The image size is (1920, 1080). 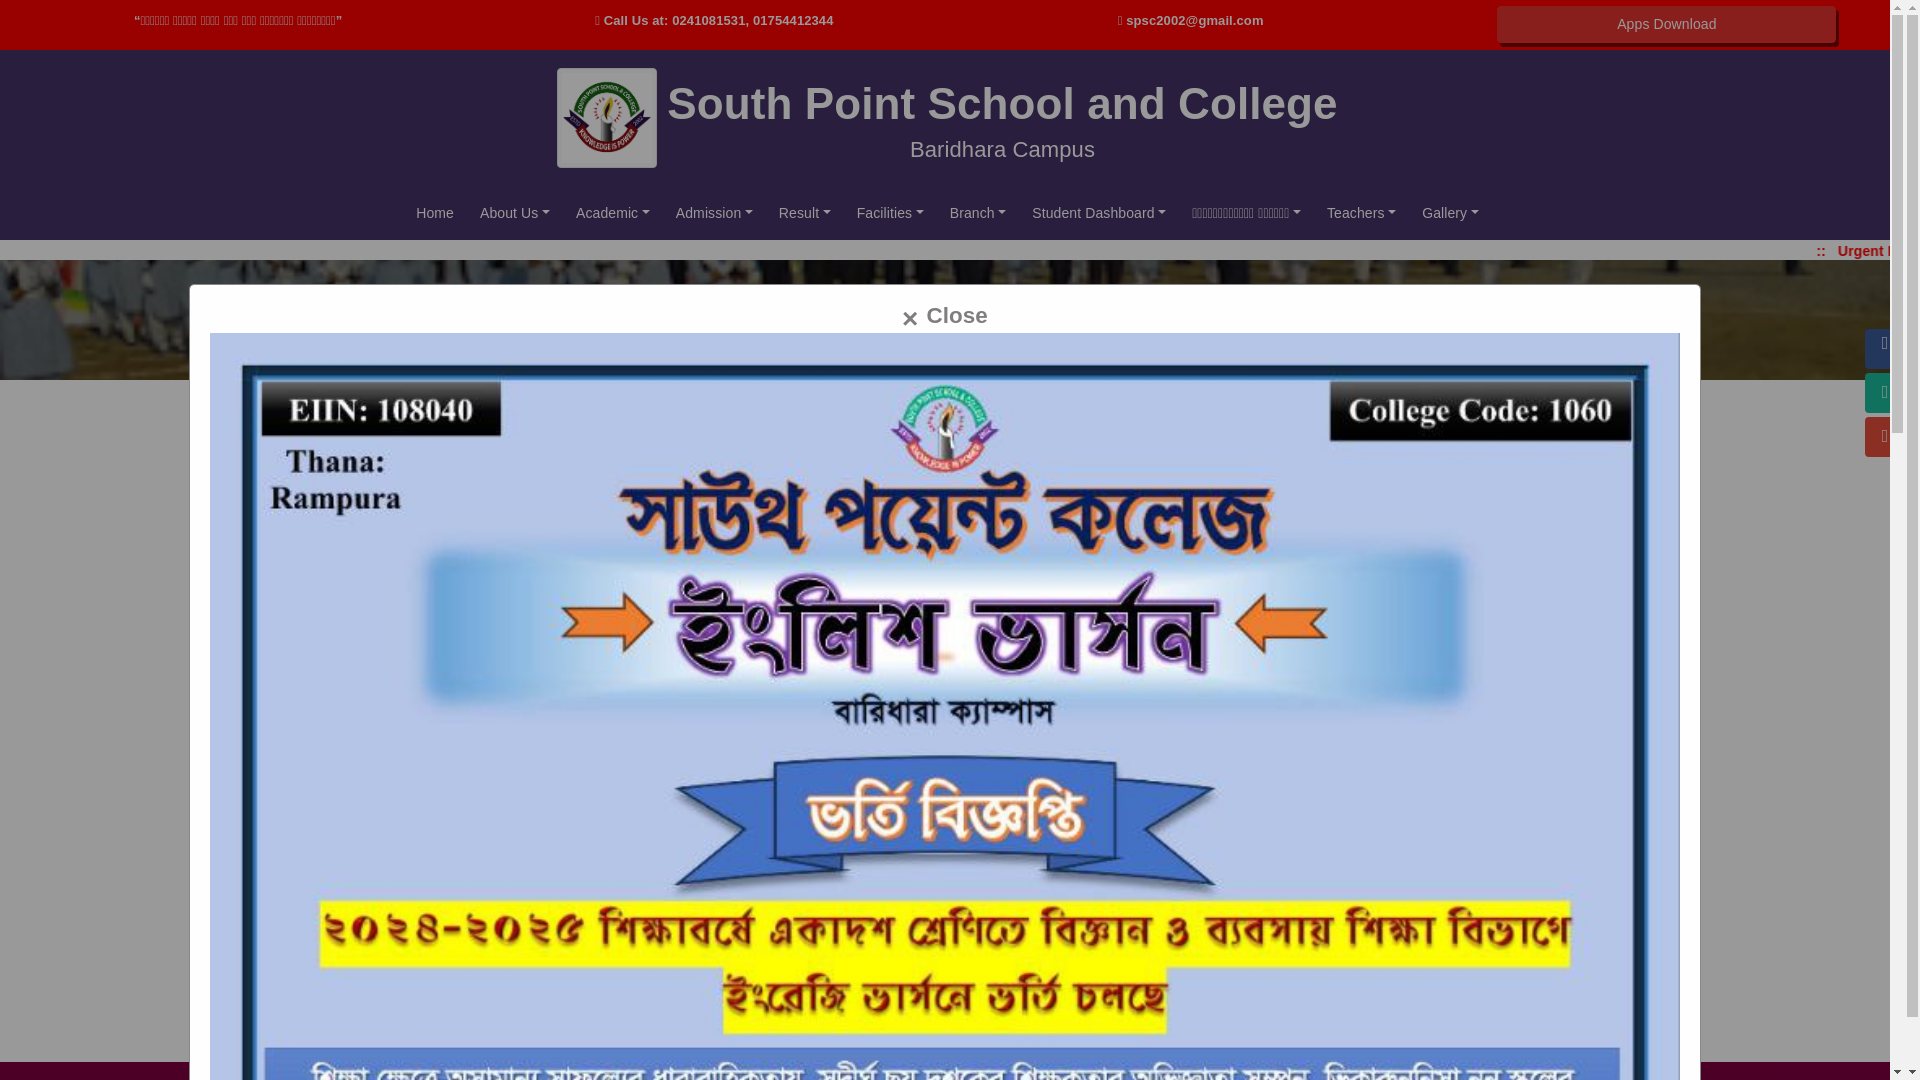 I want to click on Branch, so click(x=978, y=213).